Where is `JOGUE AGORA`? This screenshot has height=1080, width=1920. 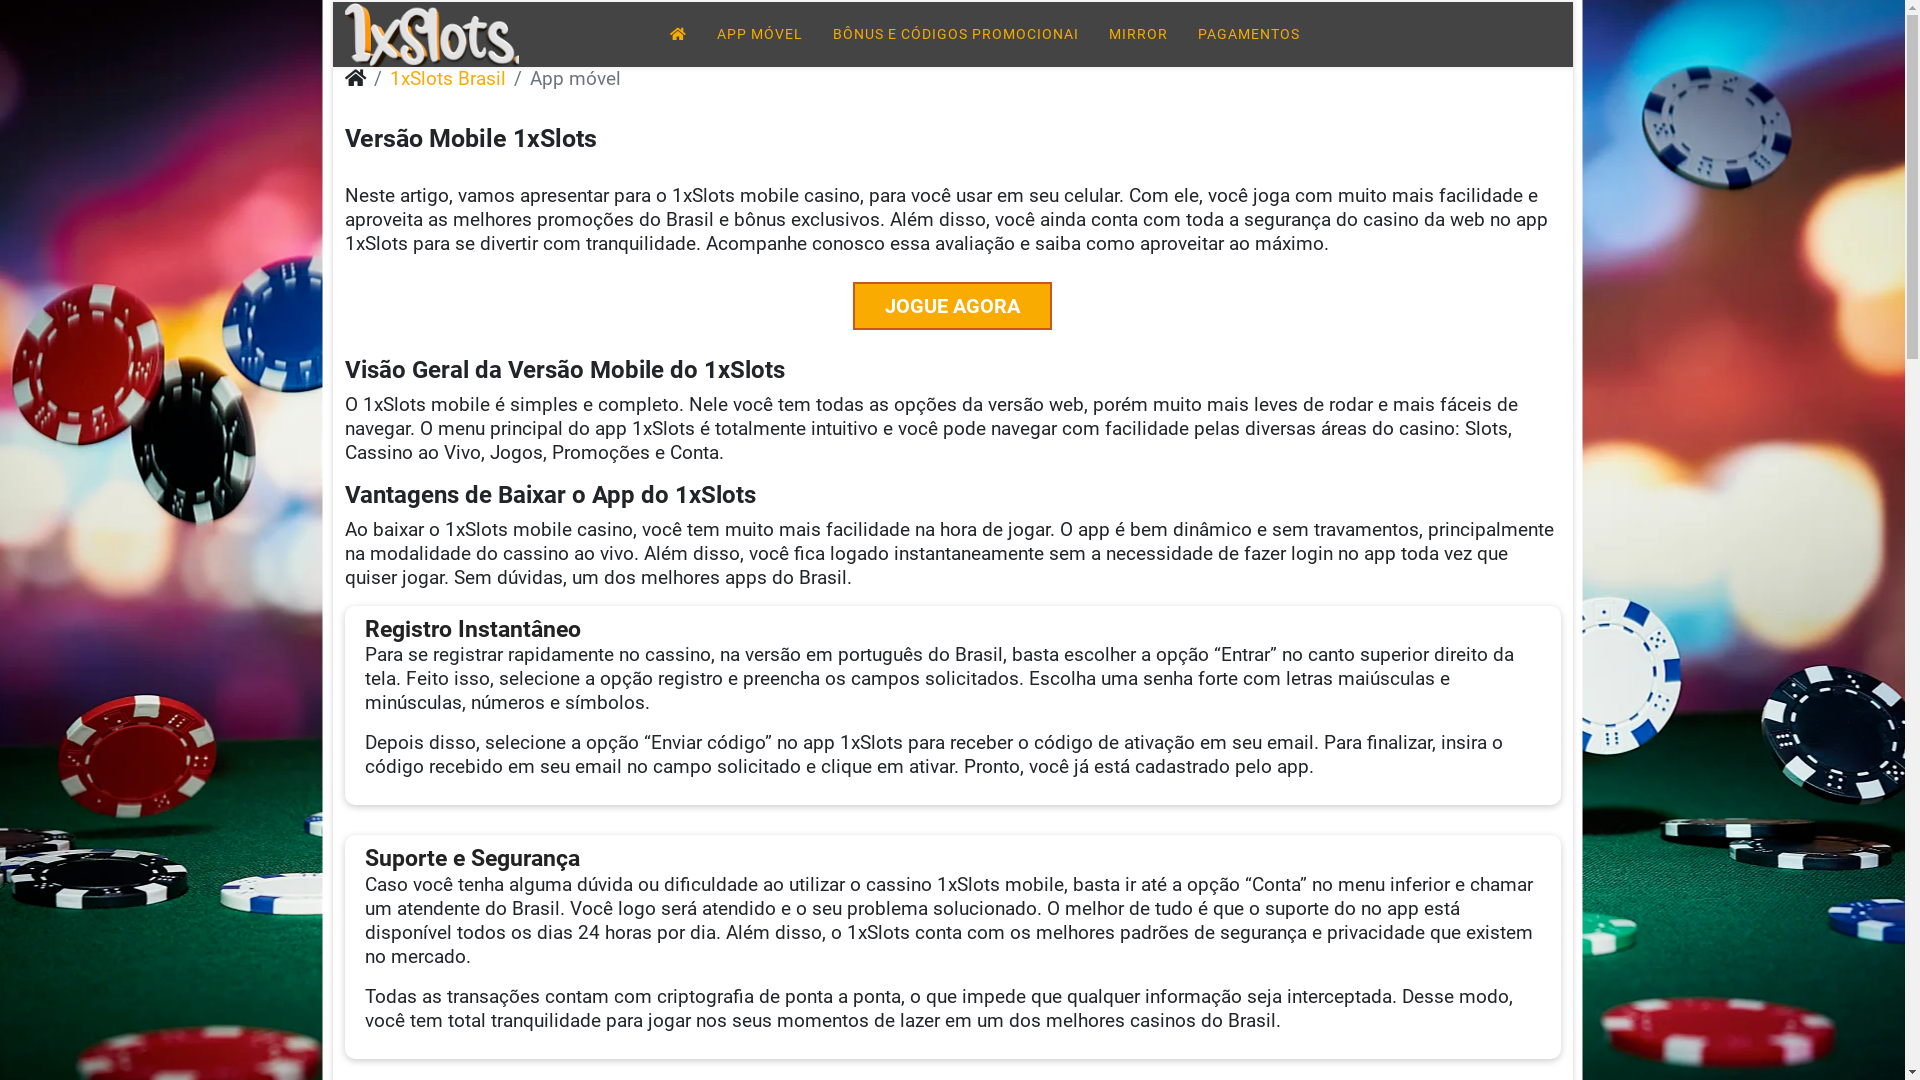 JOGUE AGORA is located at coordinates (952, 306).